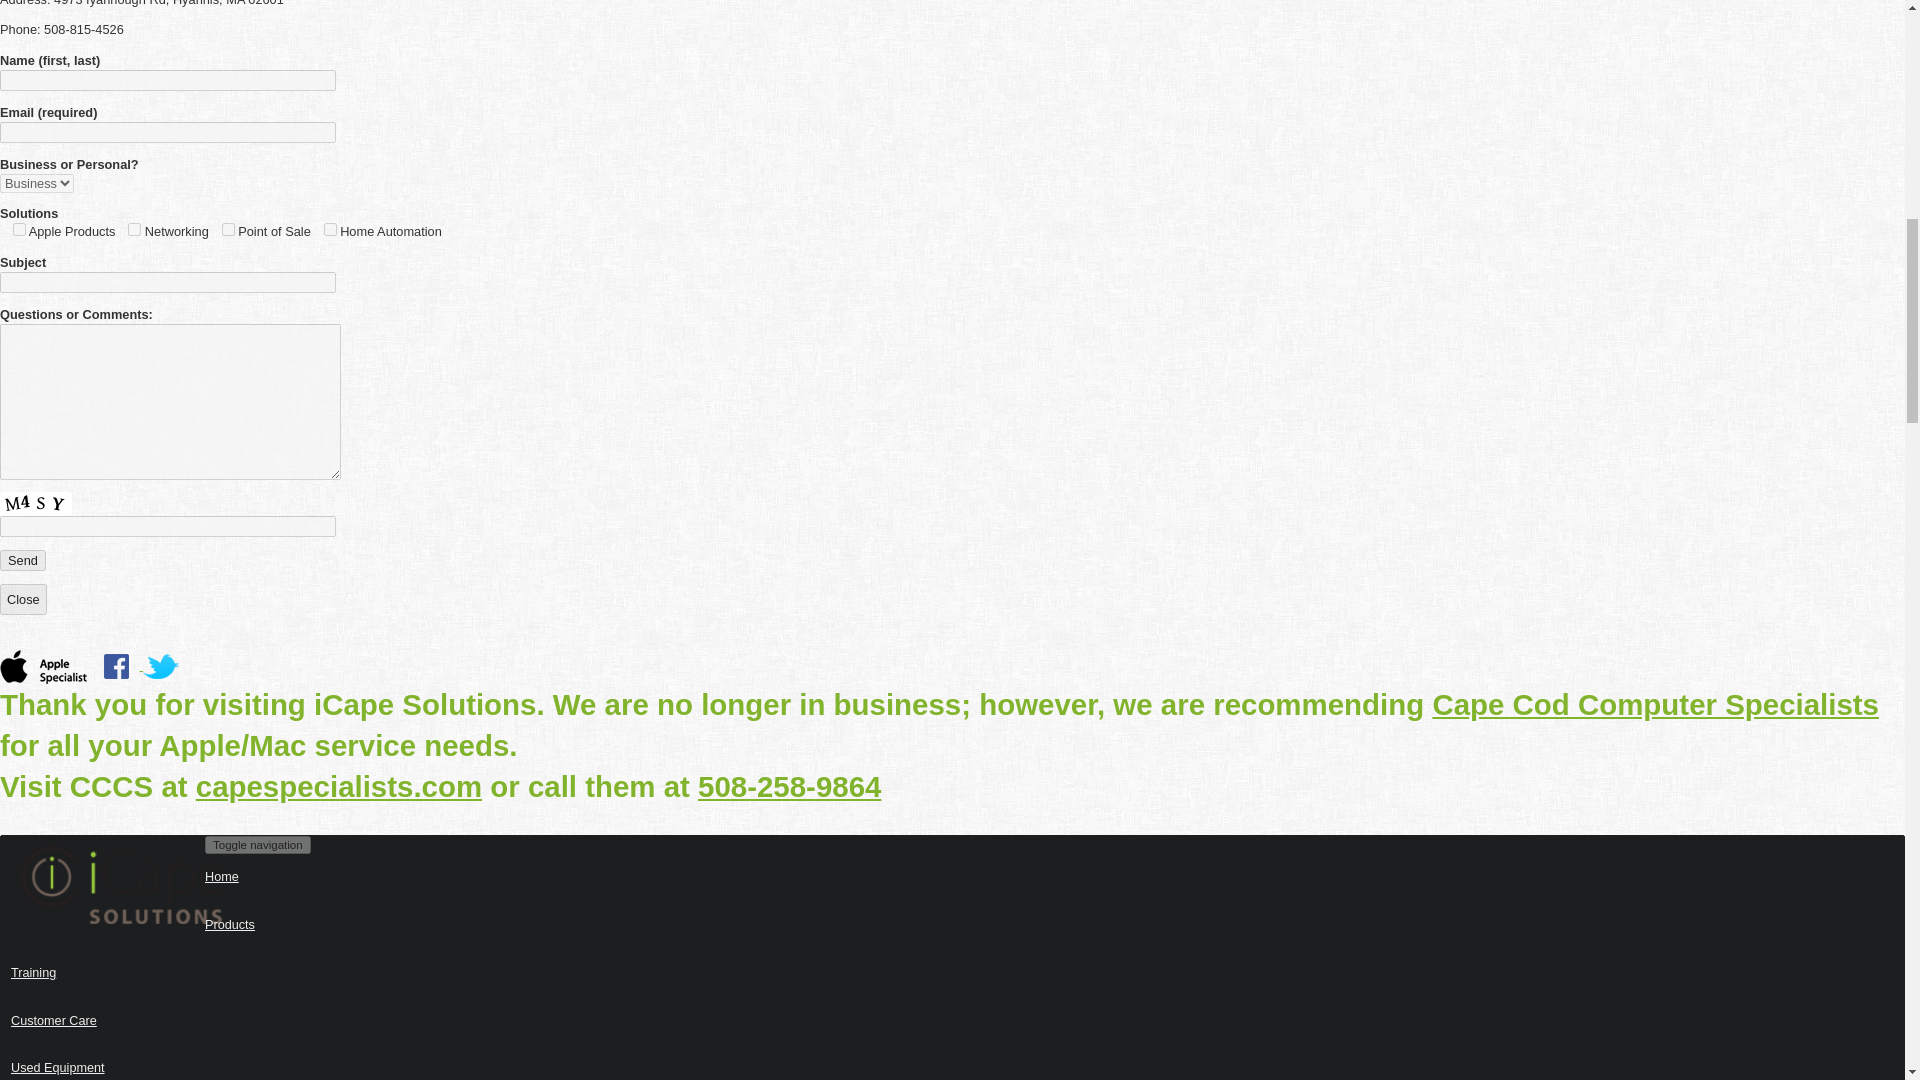  Describe the element at coordinates (952, 878) in the screenshot. I see `Home` at that location.